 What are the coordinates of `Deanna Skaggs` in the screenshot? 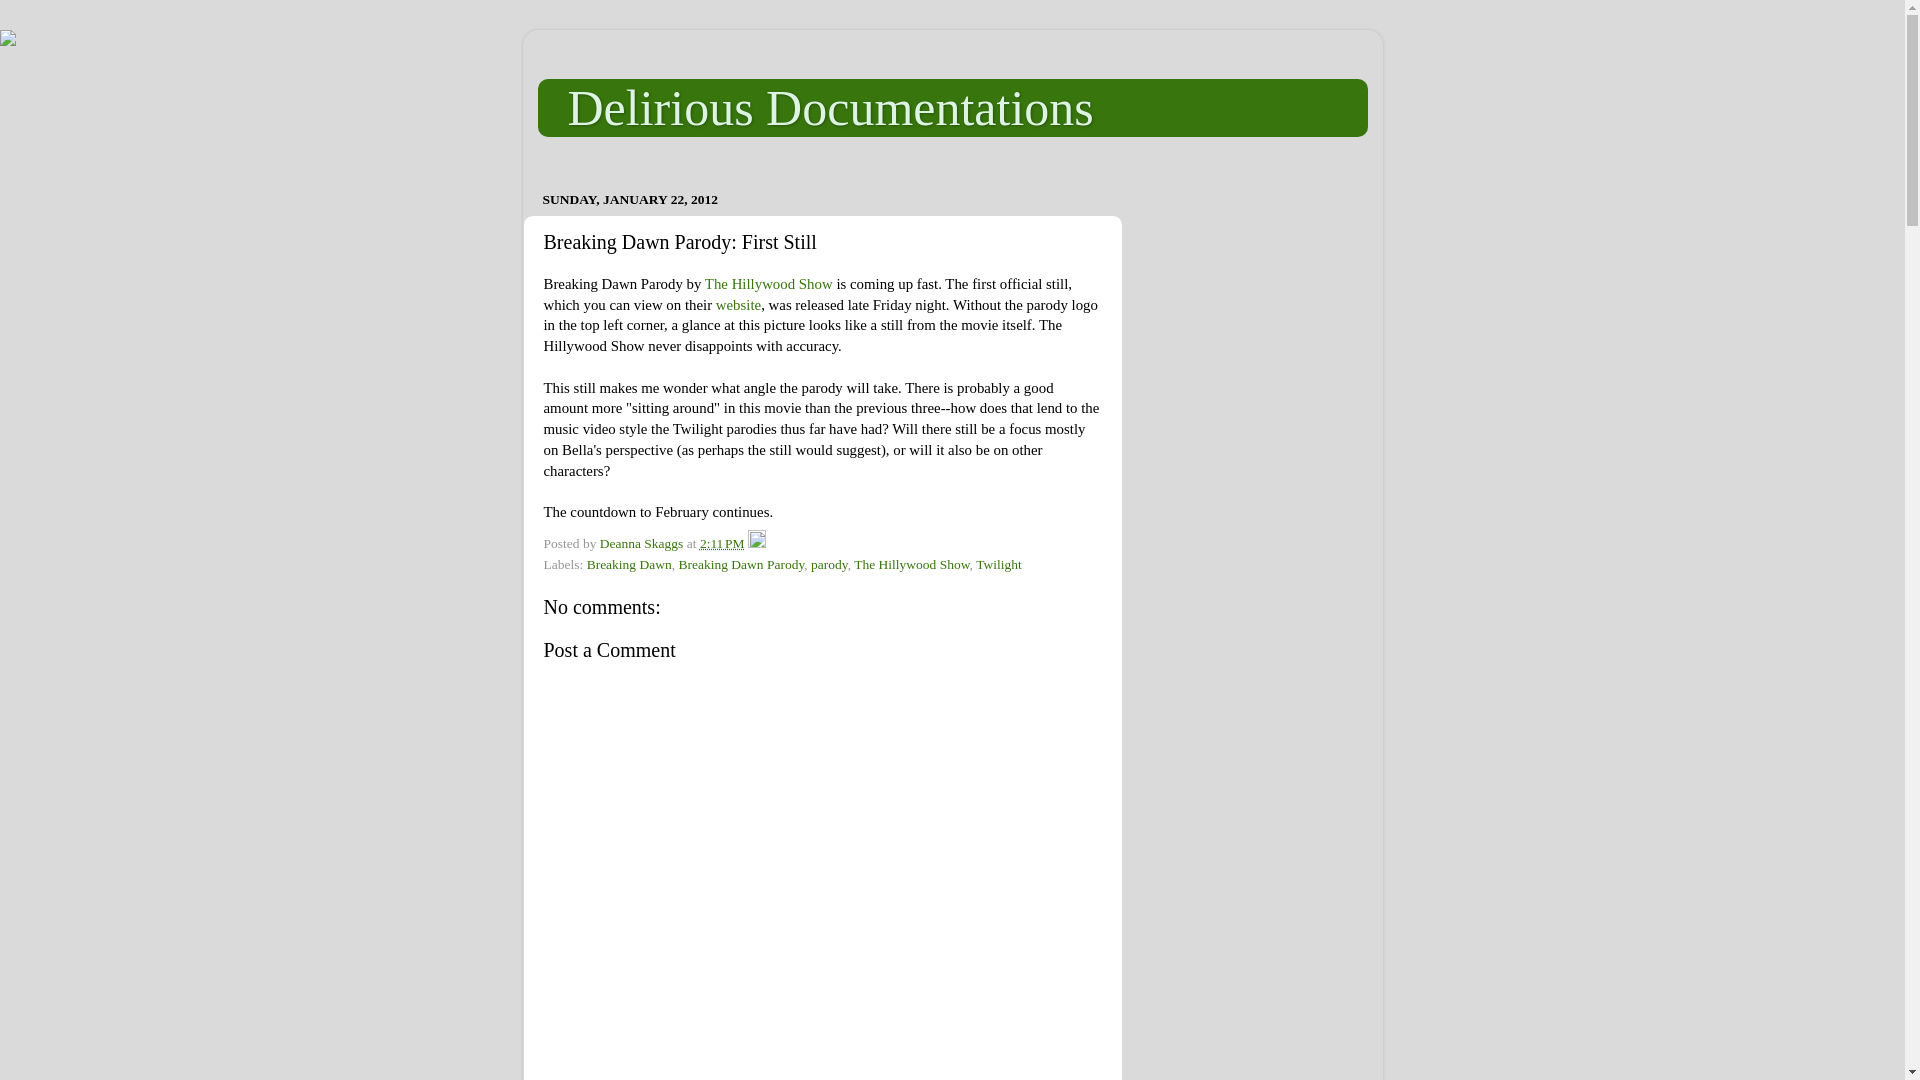 It's located at (643, 542).